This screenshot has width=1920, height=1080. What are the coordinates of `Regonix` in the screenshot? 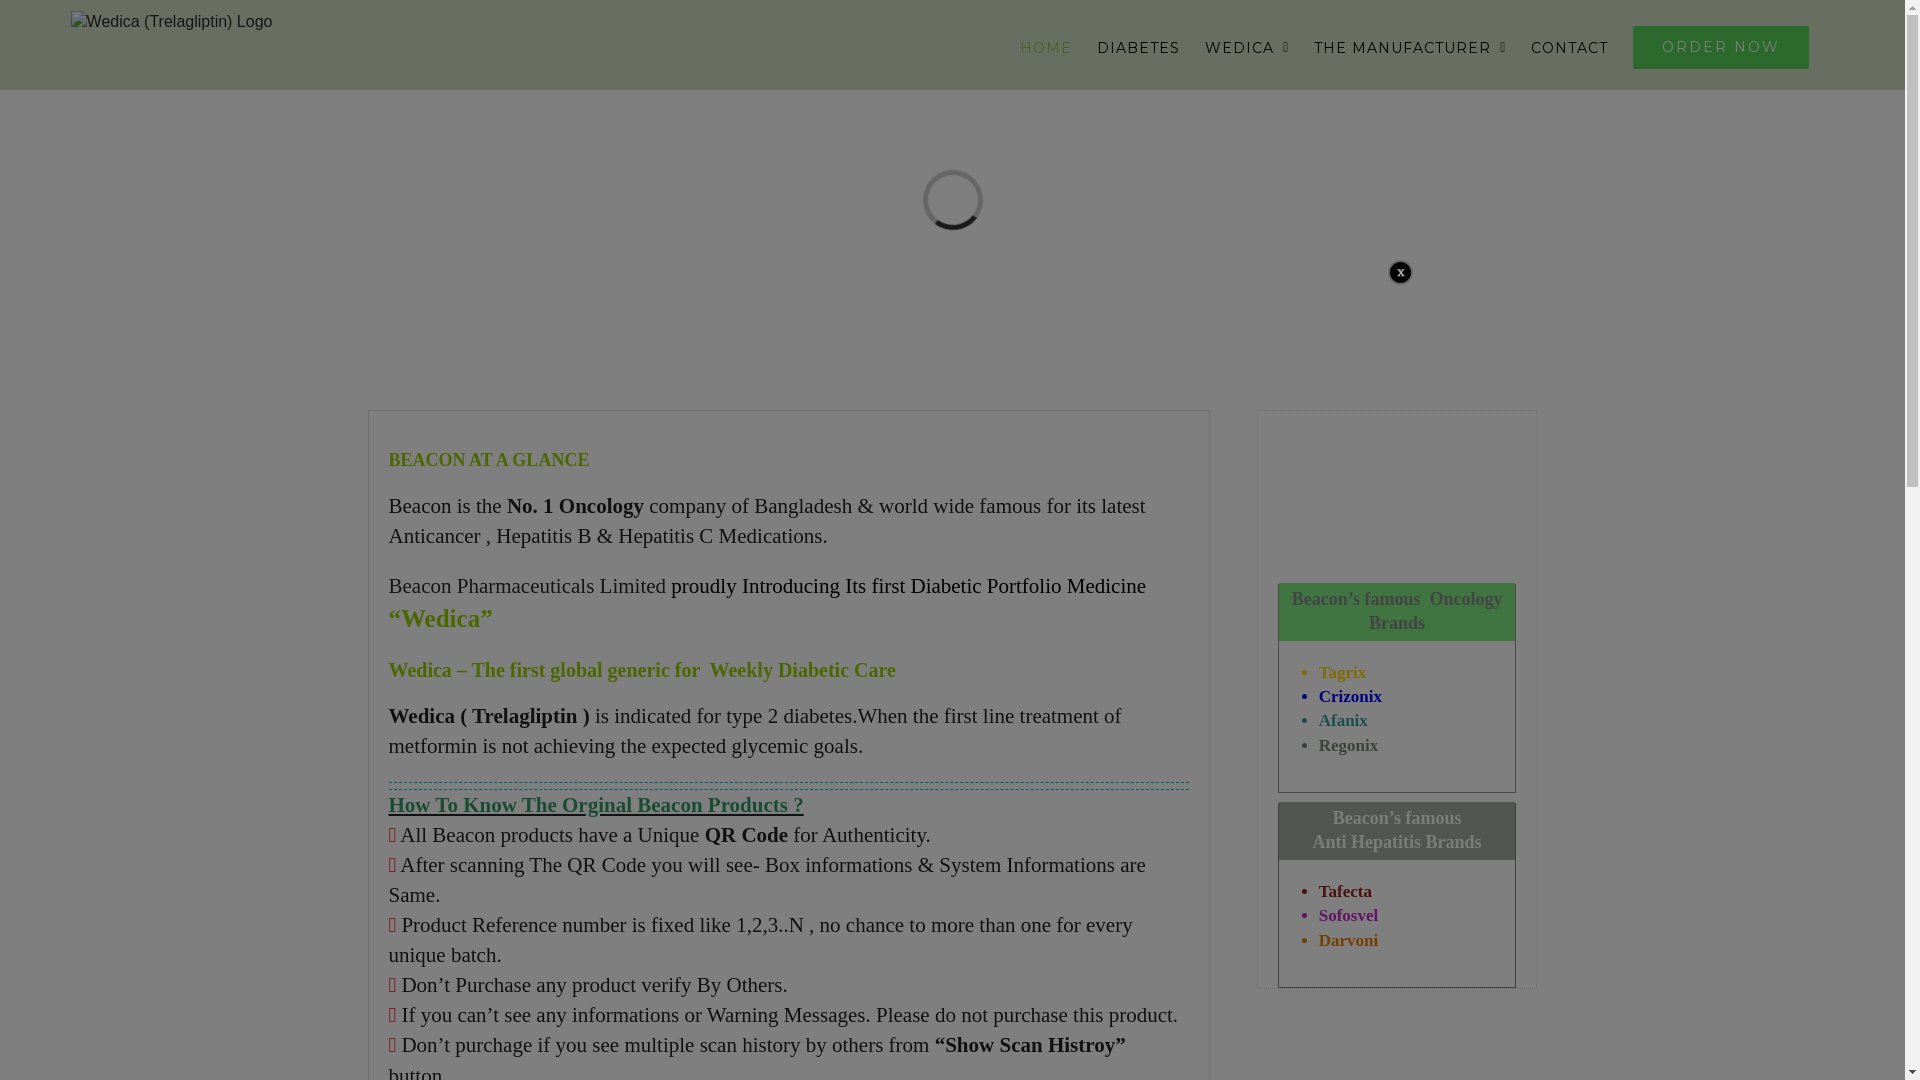 It's located at (1349, 746).